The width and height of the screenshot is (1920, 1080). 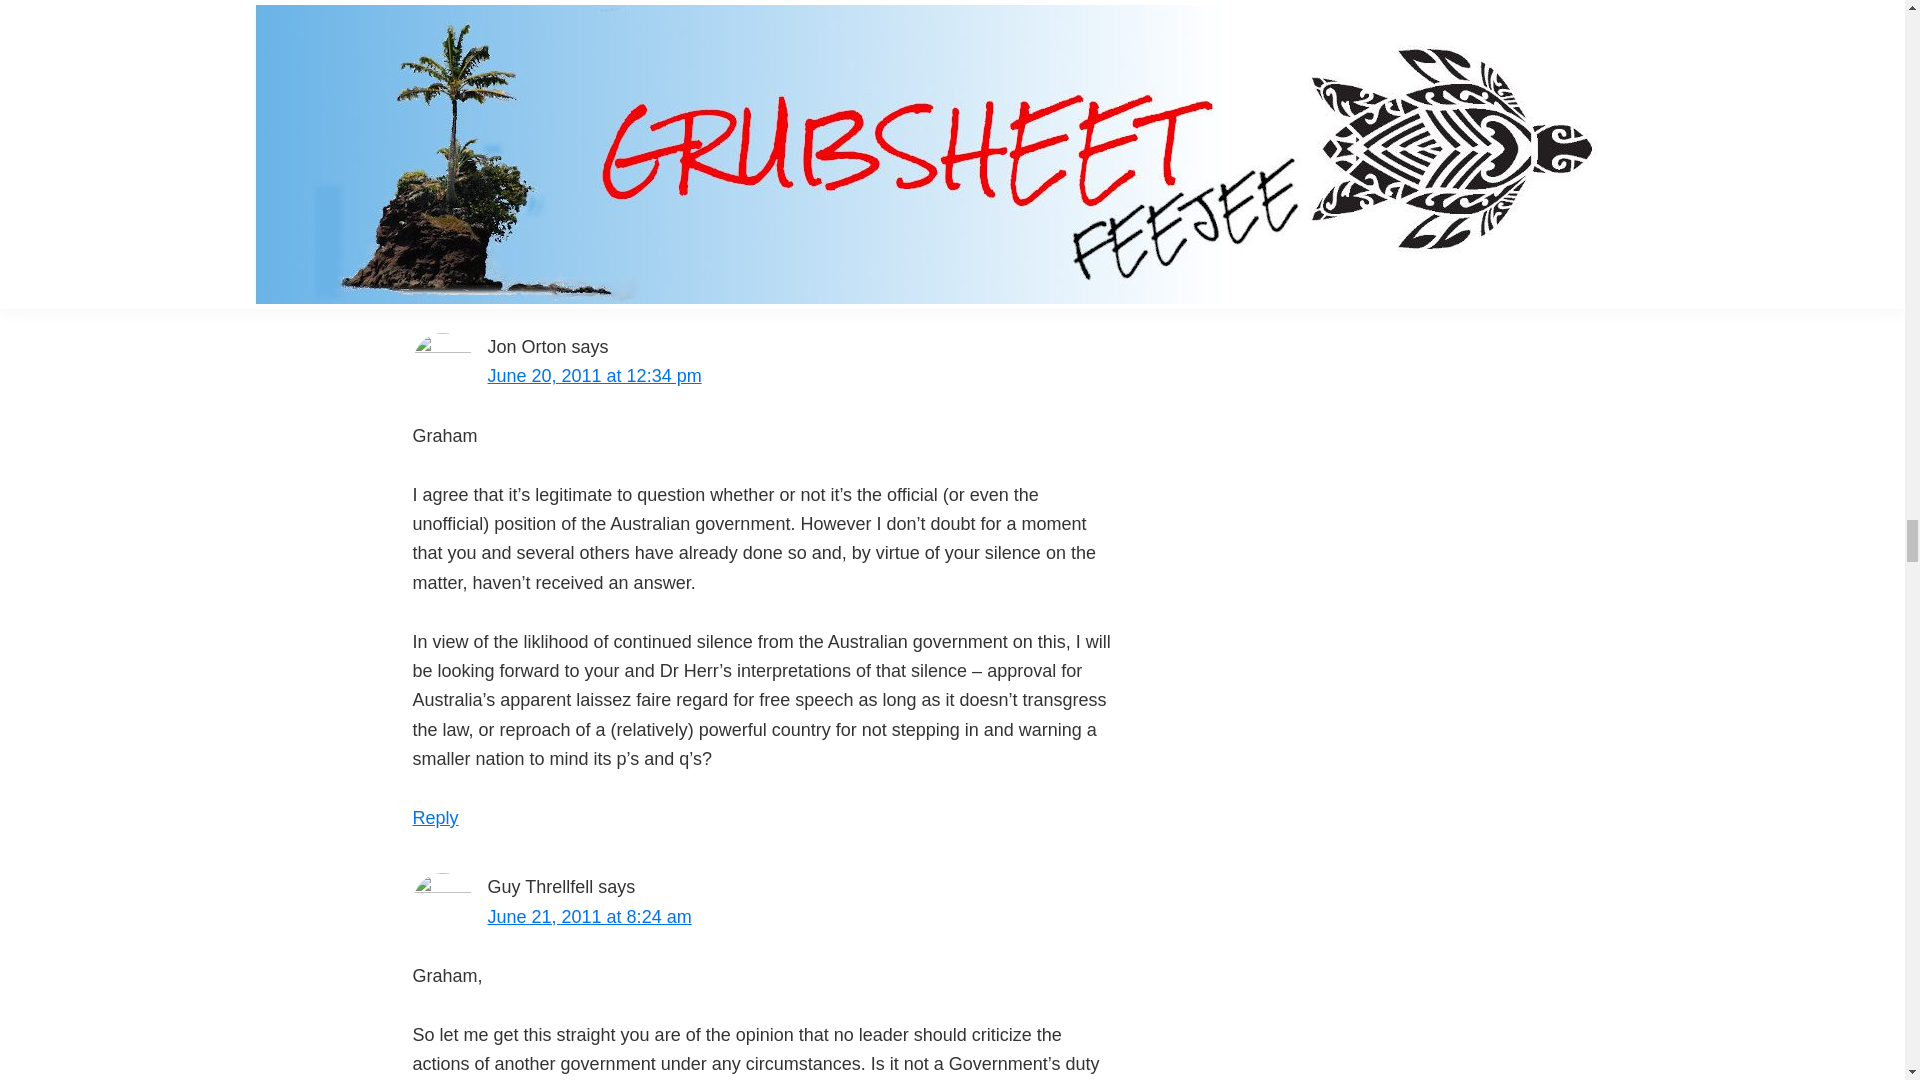 I want to click on June 21, 2011 at 8:24 am, so click(x=589, y=916).